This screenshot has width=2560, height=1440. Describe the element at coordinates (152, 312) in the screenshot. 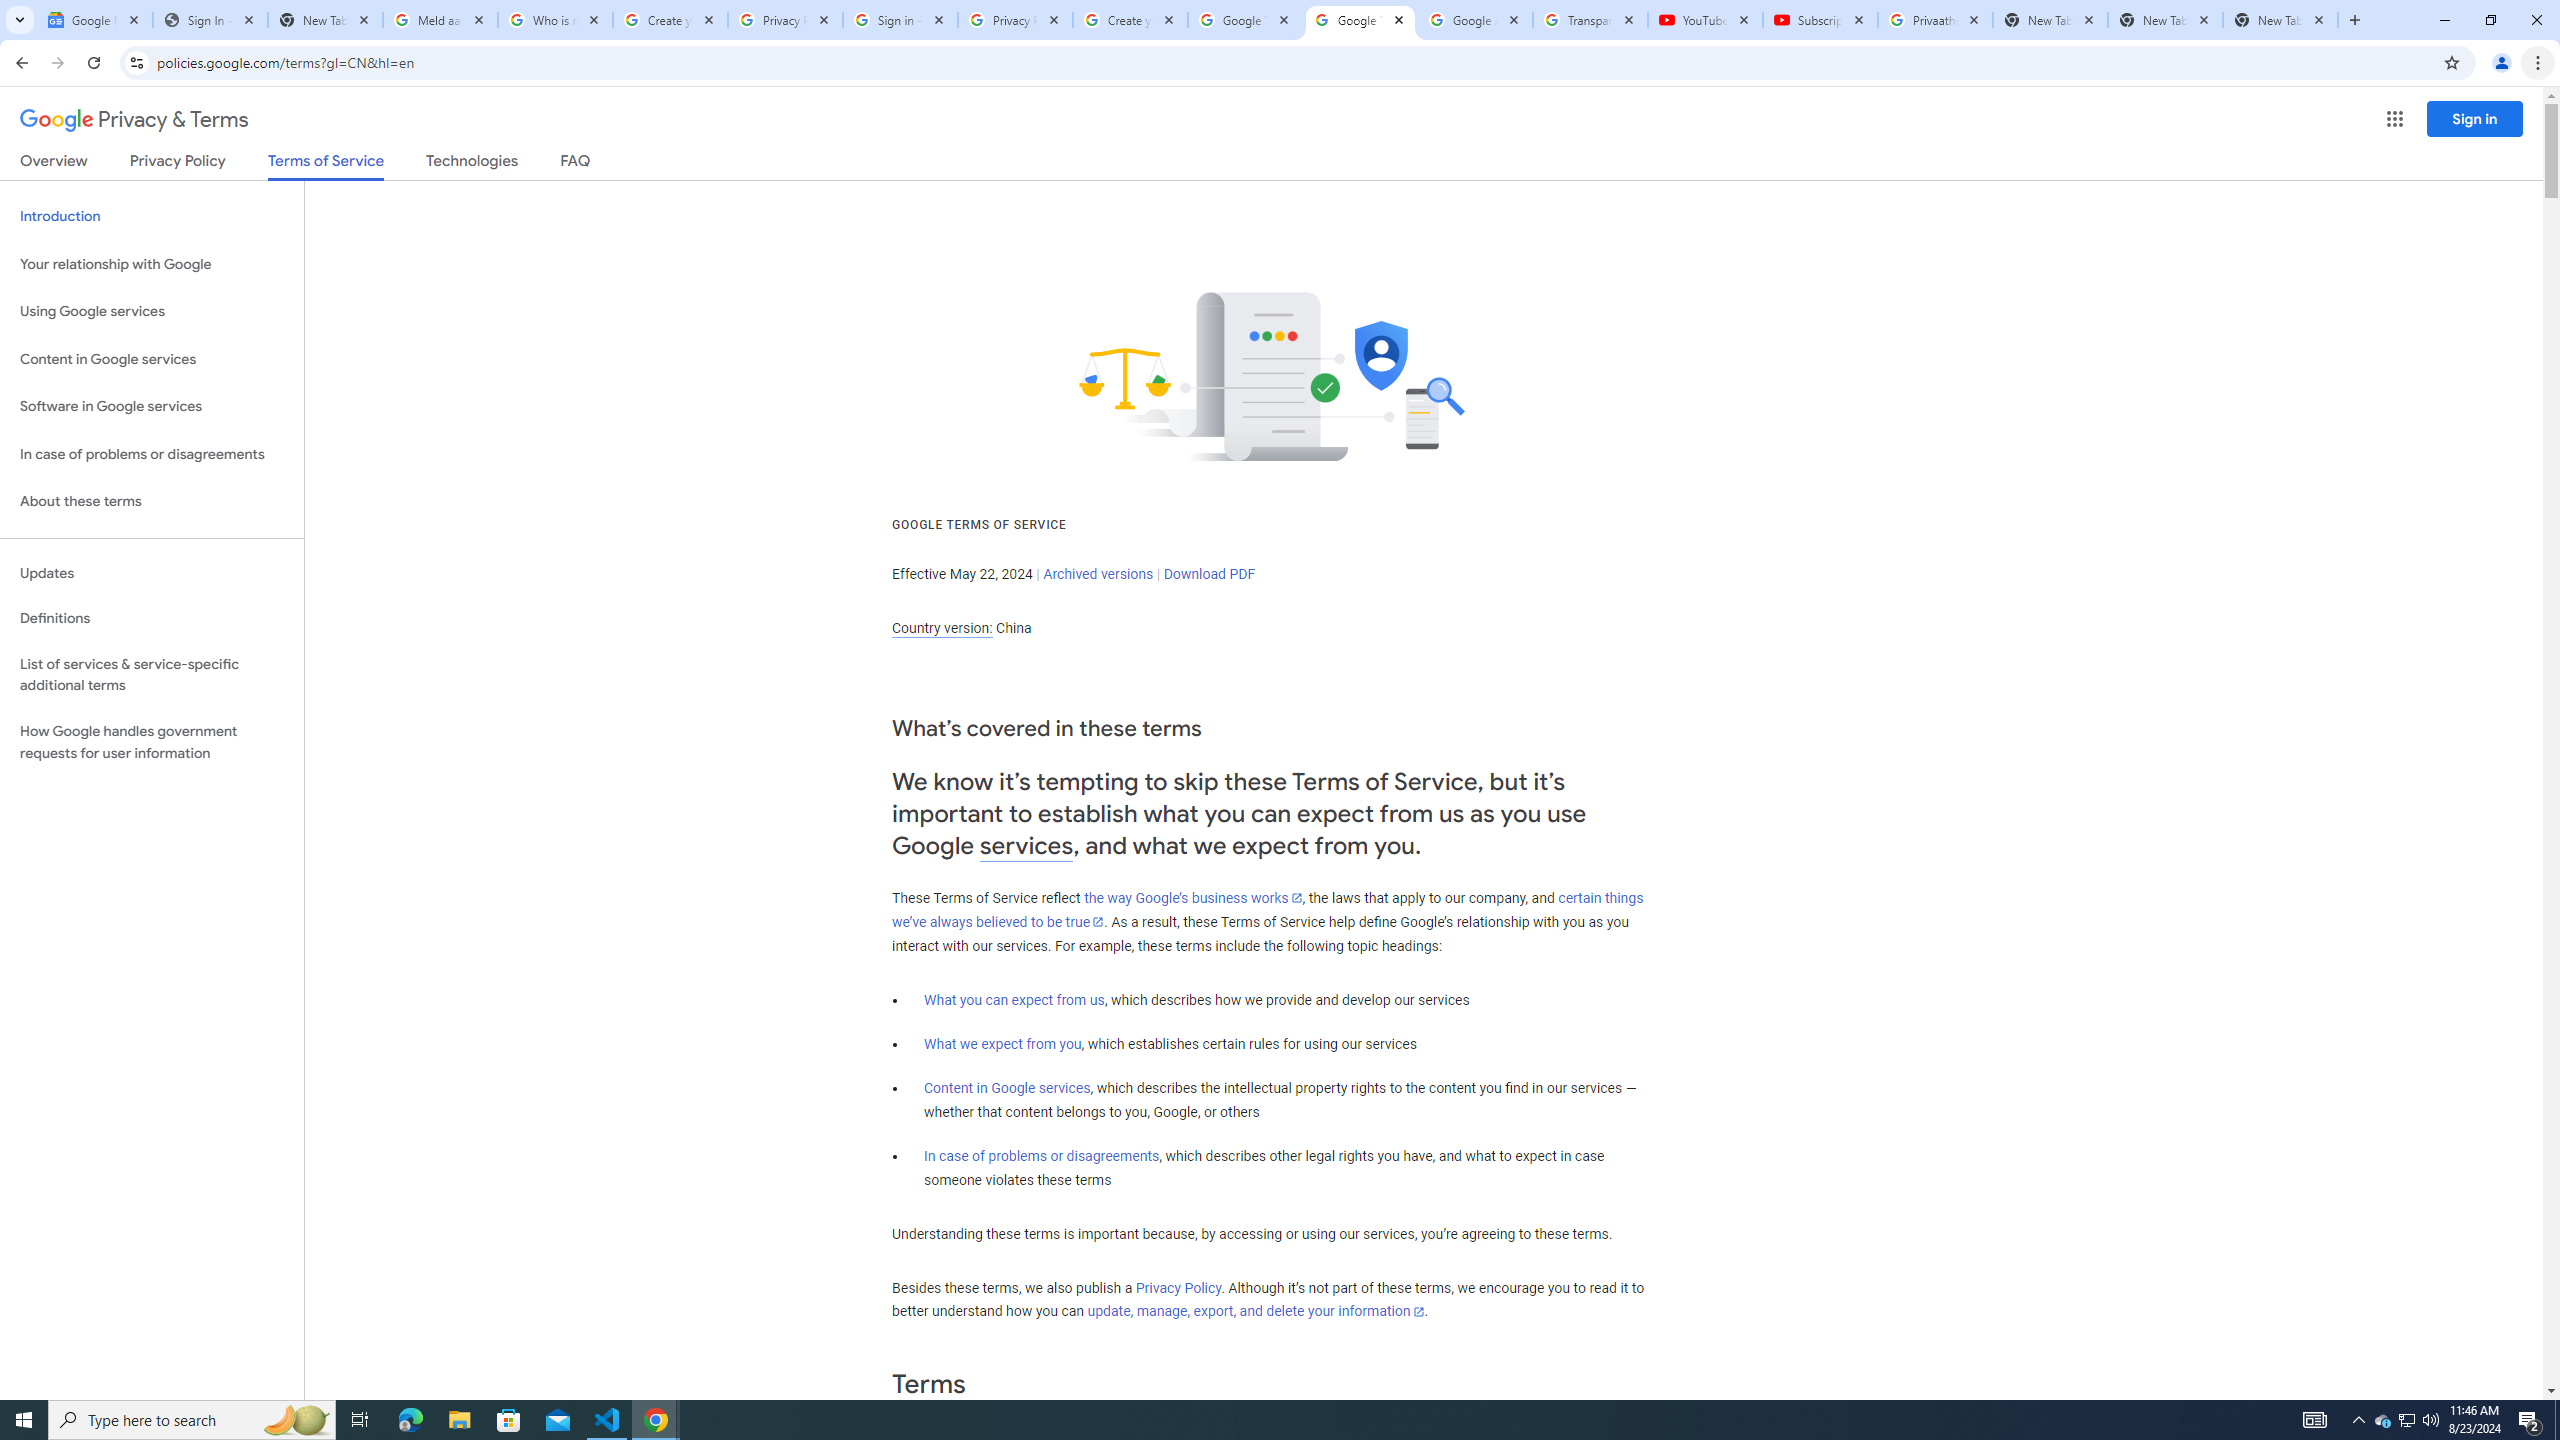

I see `Using Google services` at that location.